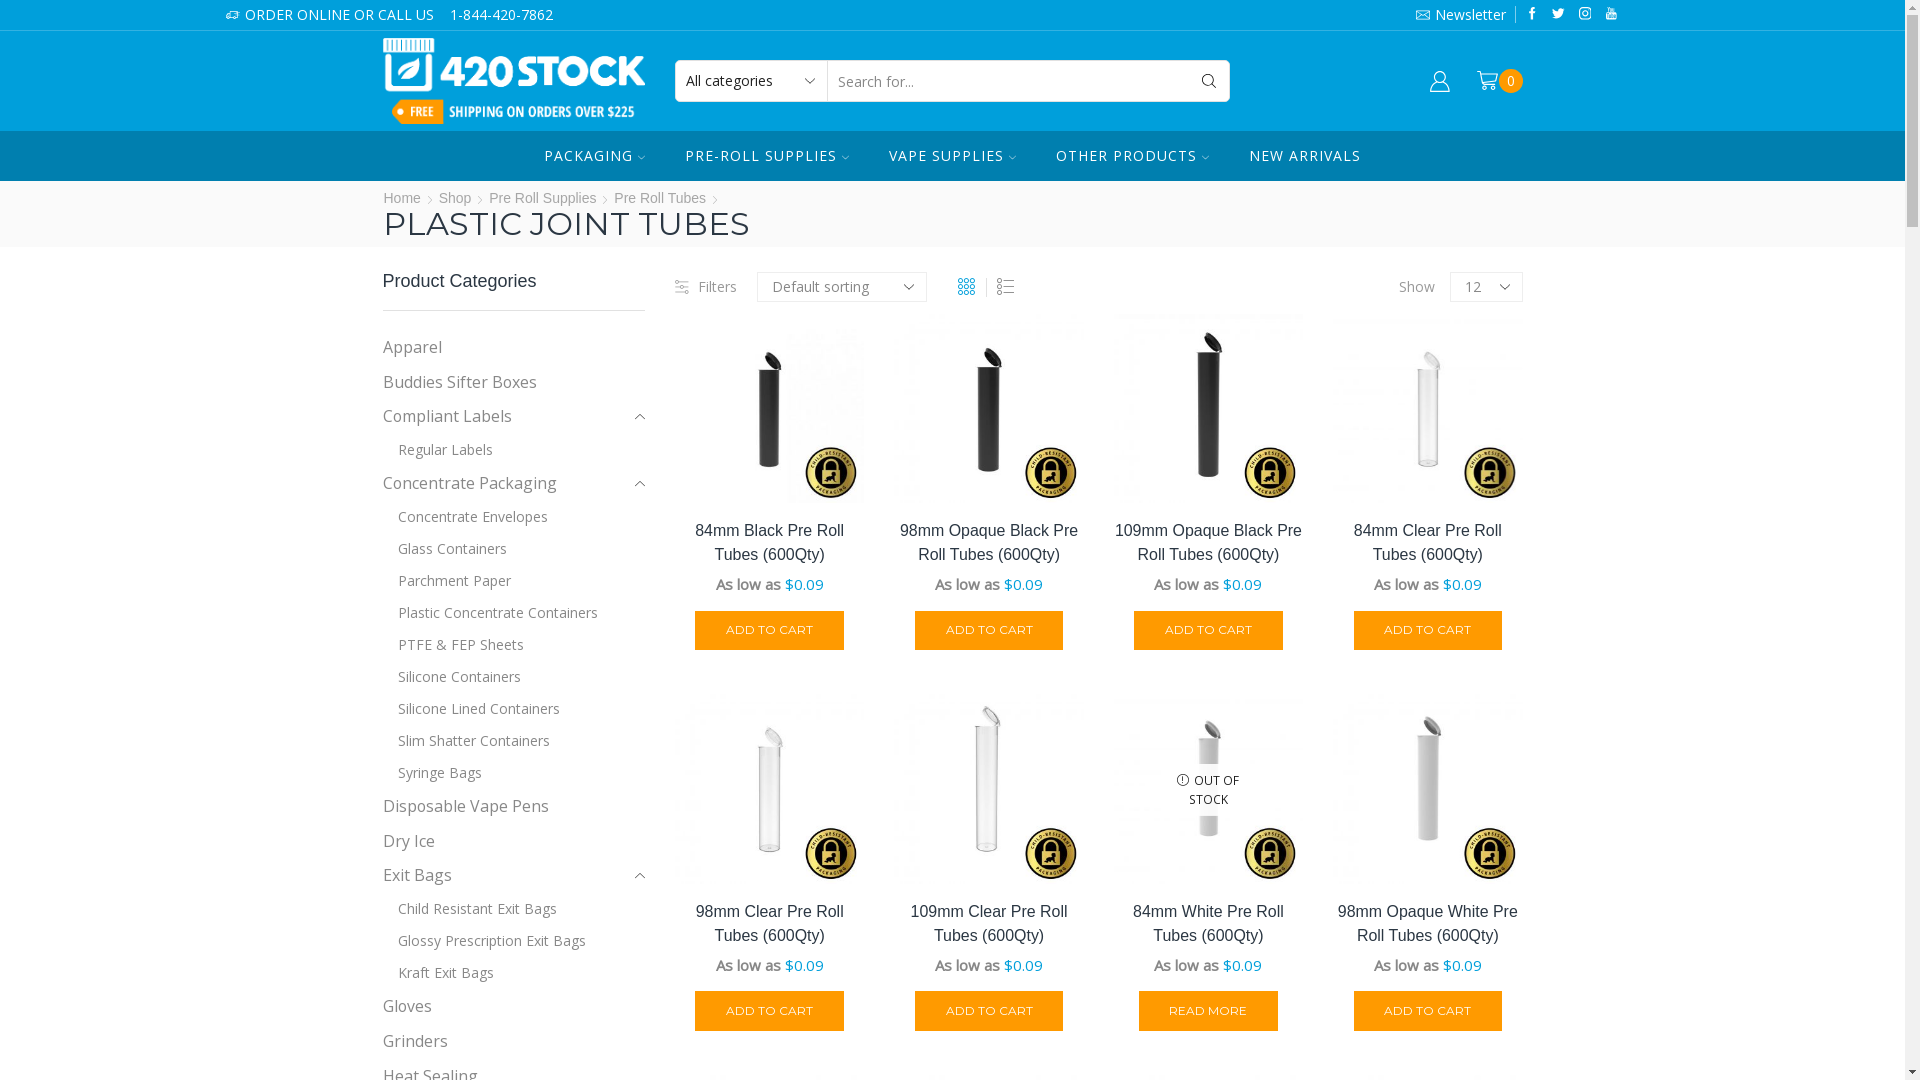  Describe the element at coordinates (1558, 14) in the screenshot. I see `Twitter` at that location.